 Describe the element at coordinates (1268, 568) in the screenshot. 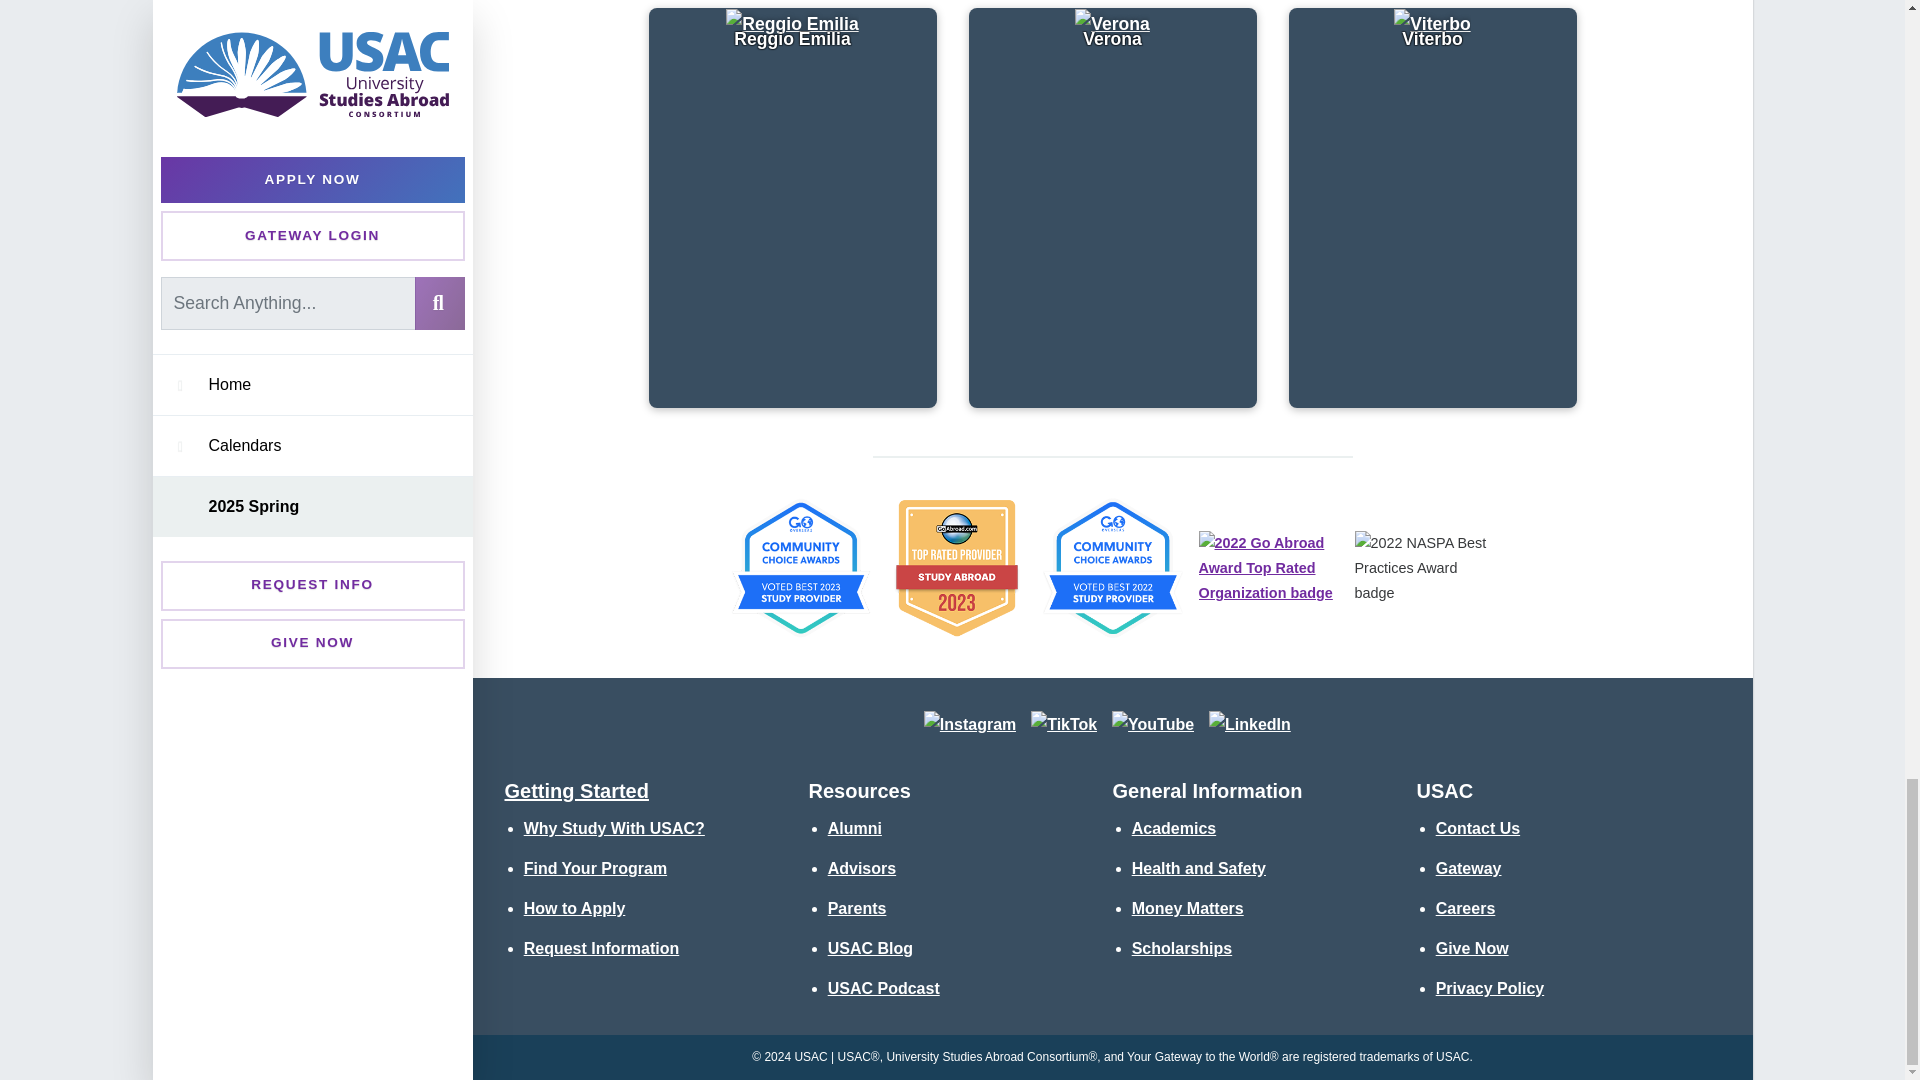

I see `Go Abroad Award 2022` at that location.